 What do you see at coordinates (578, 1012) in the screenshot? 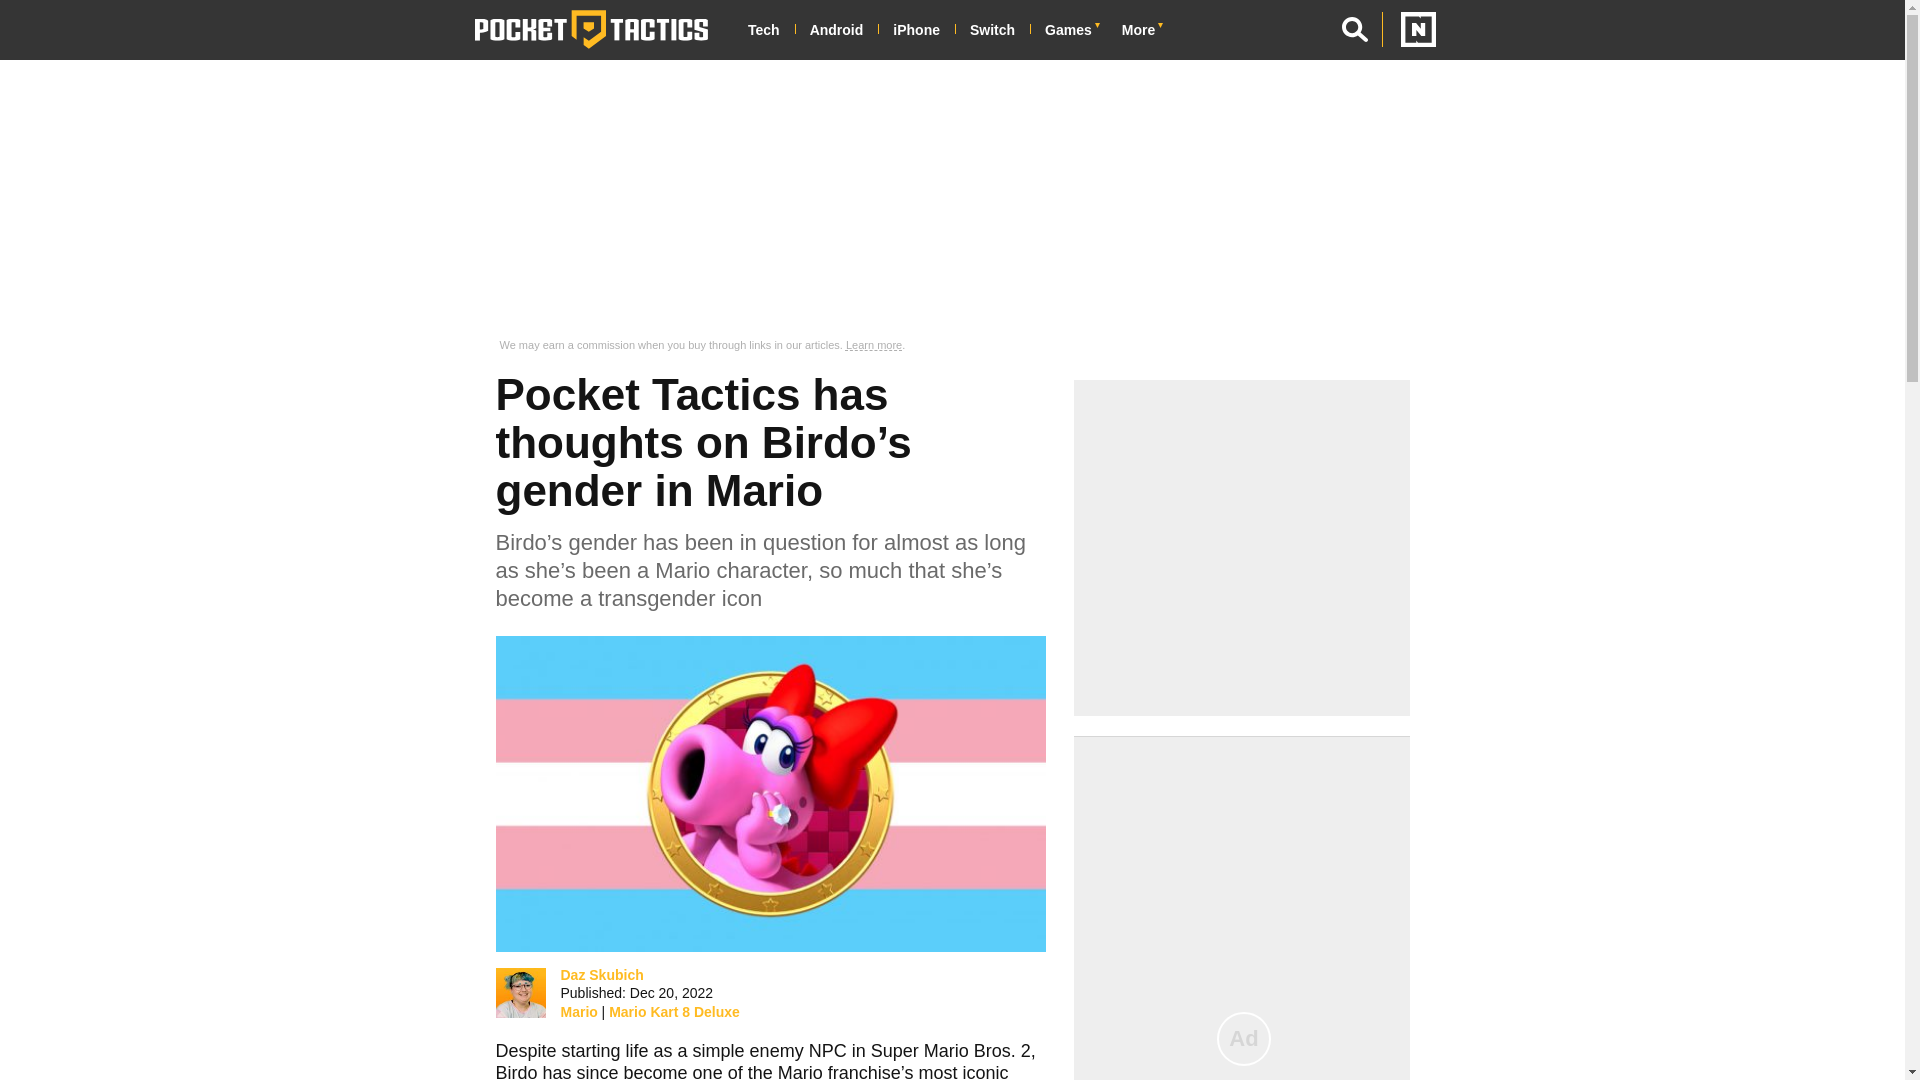
I see `Mario` at bounding box center [578, 1012].